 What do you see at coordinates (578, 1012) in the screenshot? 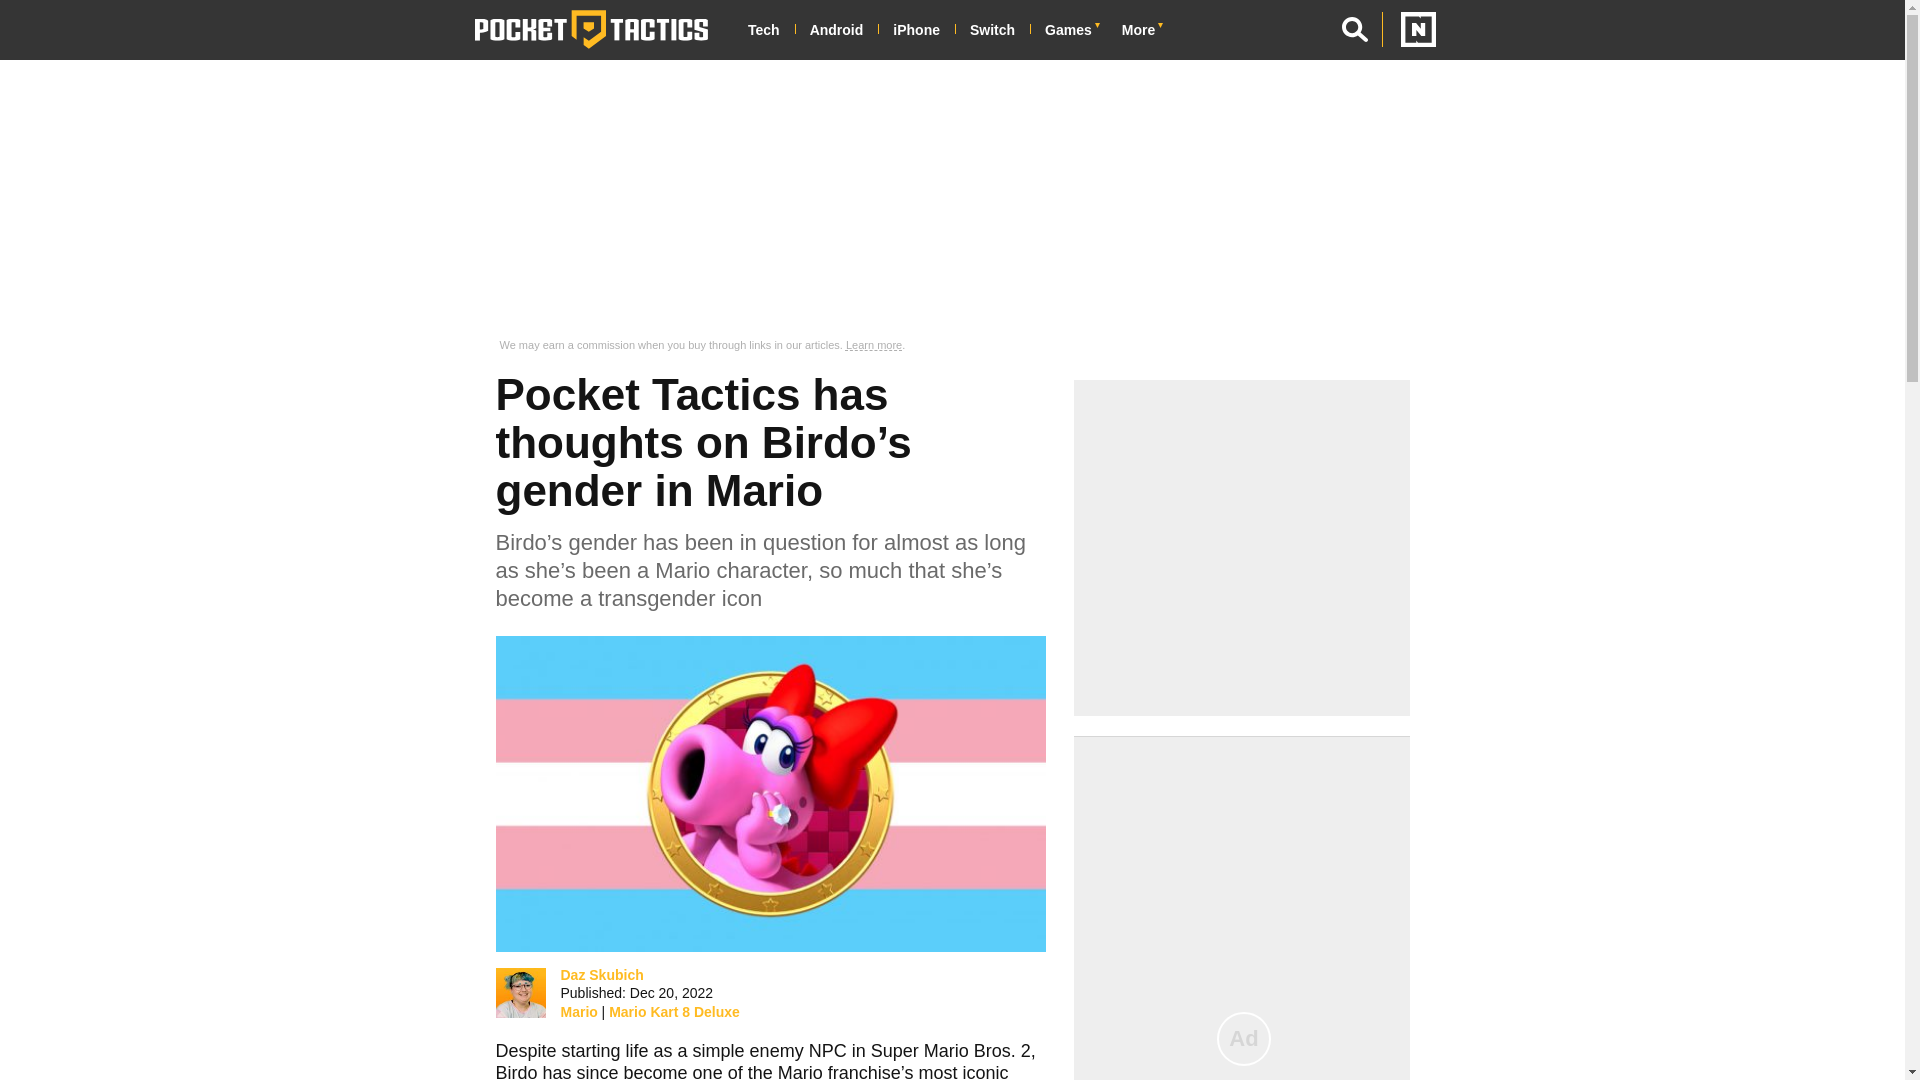
I see `Mario` at bounding box center [578, 1012].